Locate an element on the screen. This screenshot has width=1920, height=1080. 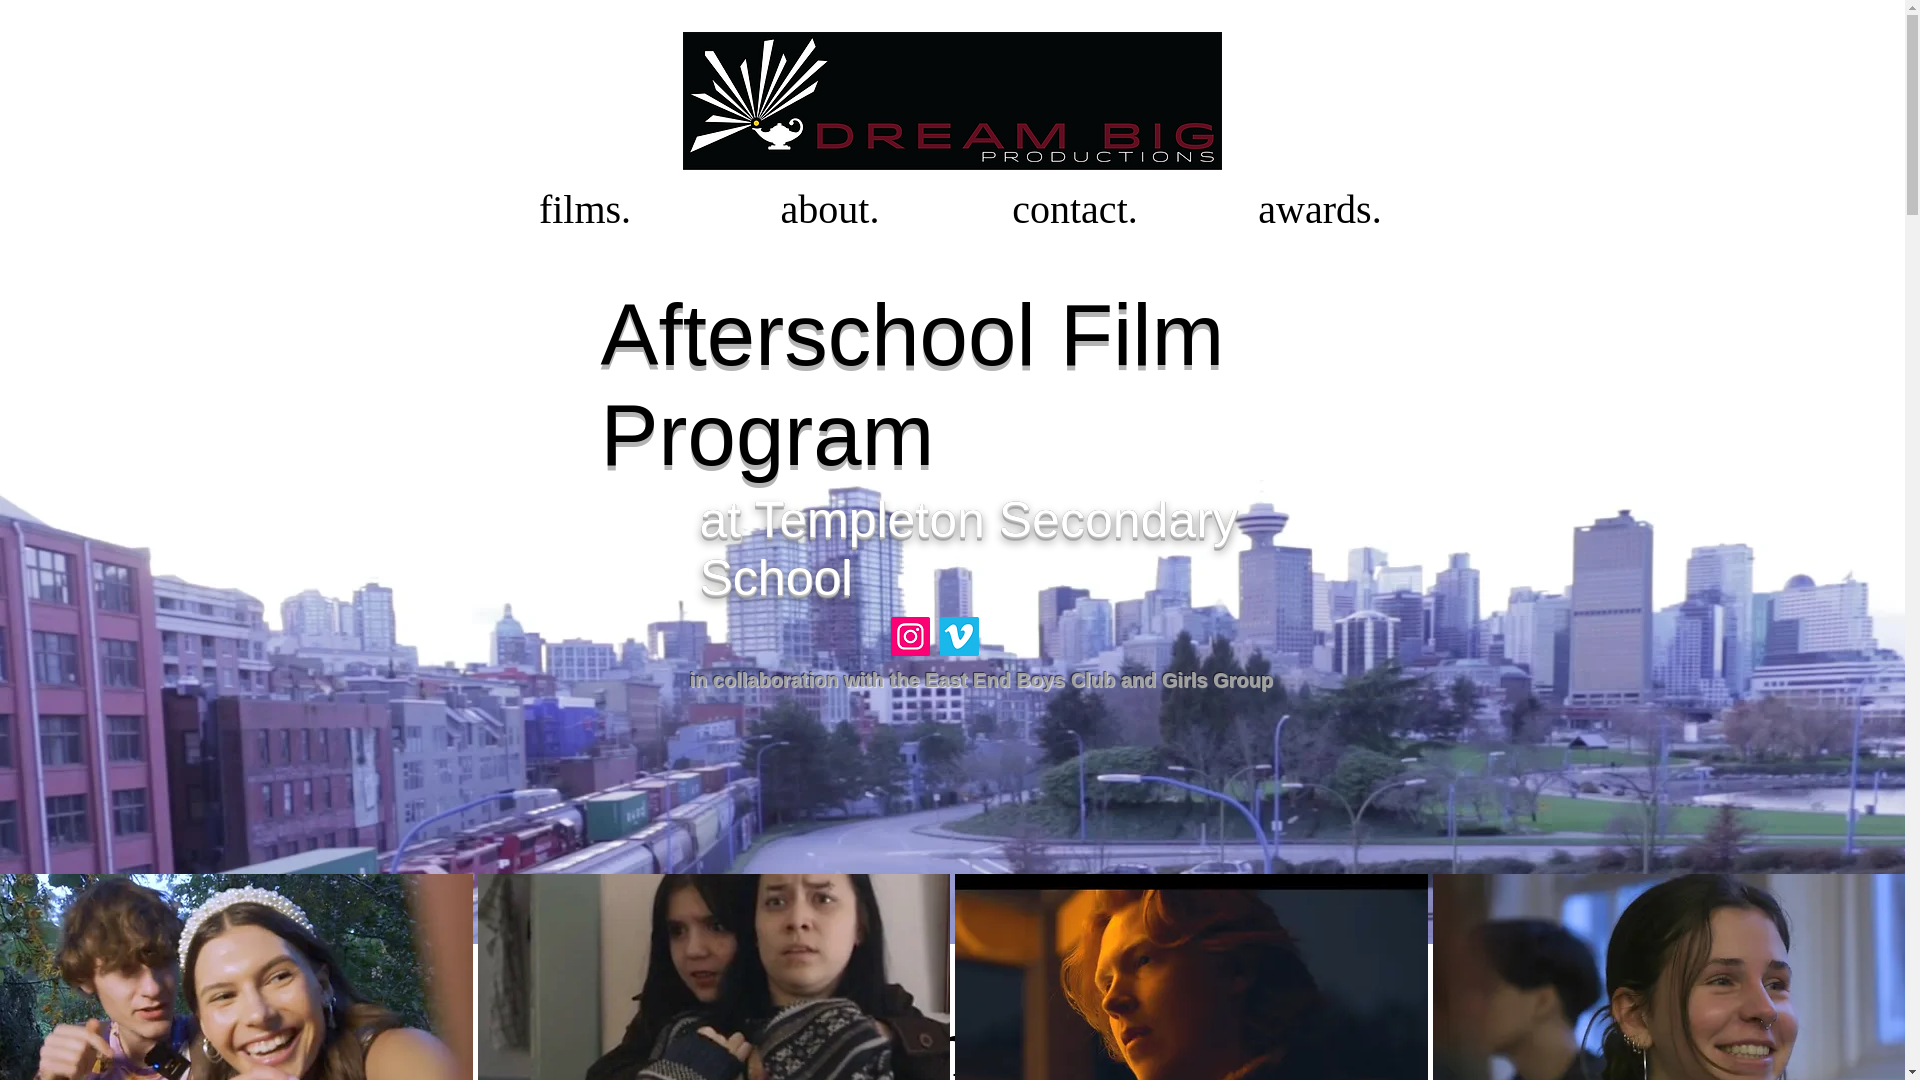
contact. is located at coordinates (1074, 209).